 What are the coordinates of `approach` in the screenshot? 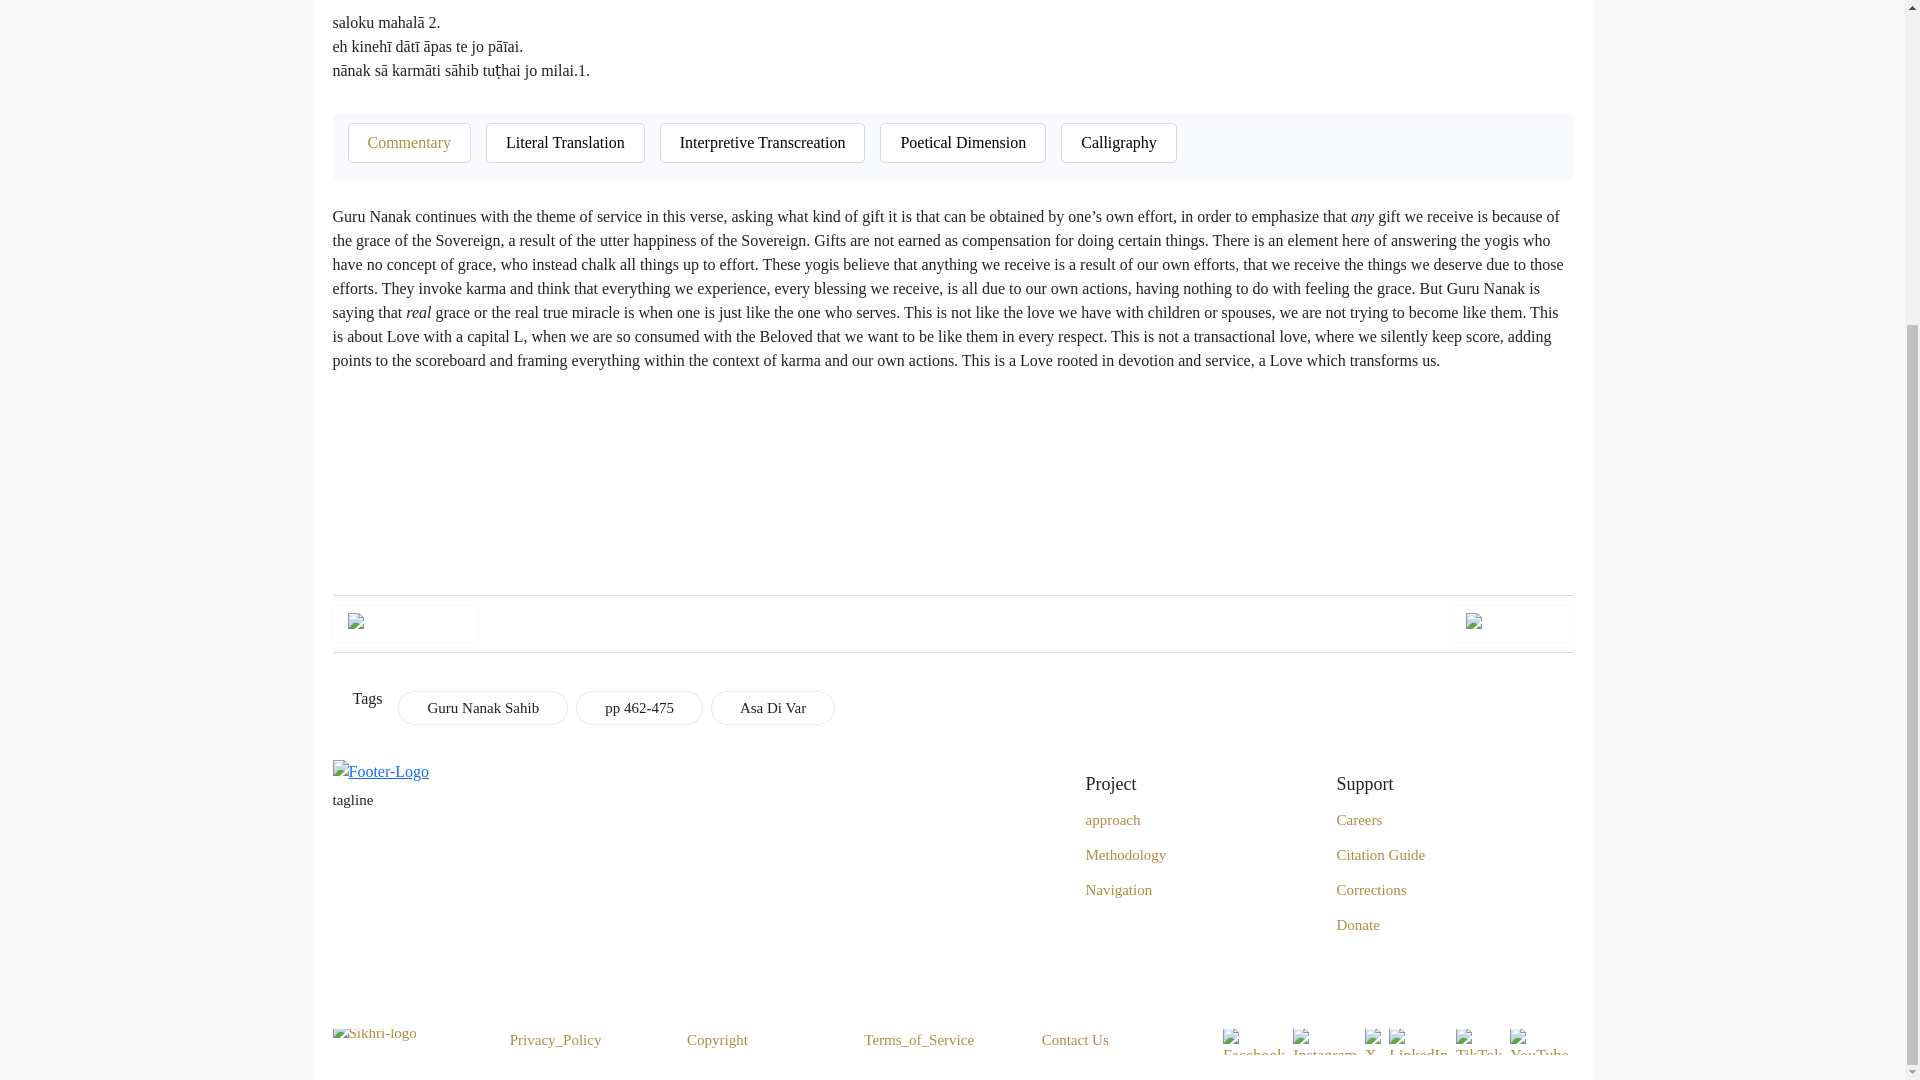 It's located at (1113, 819).